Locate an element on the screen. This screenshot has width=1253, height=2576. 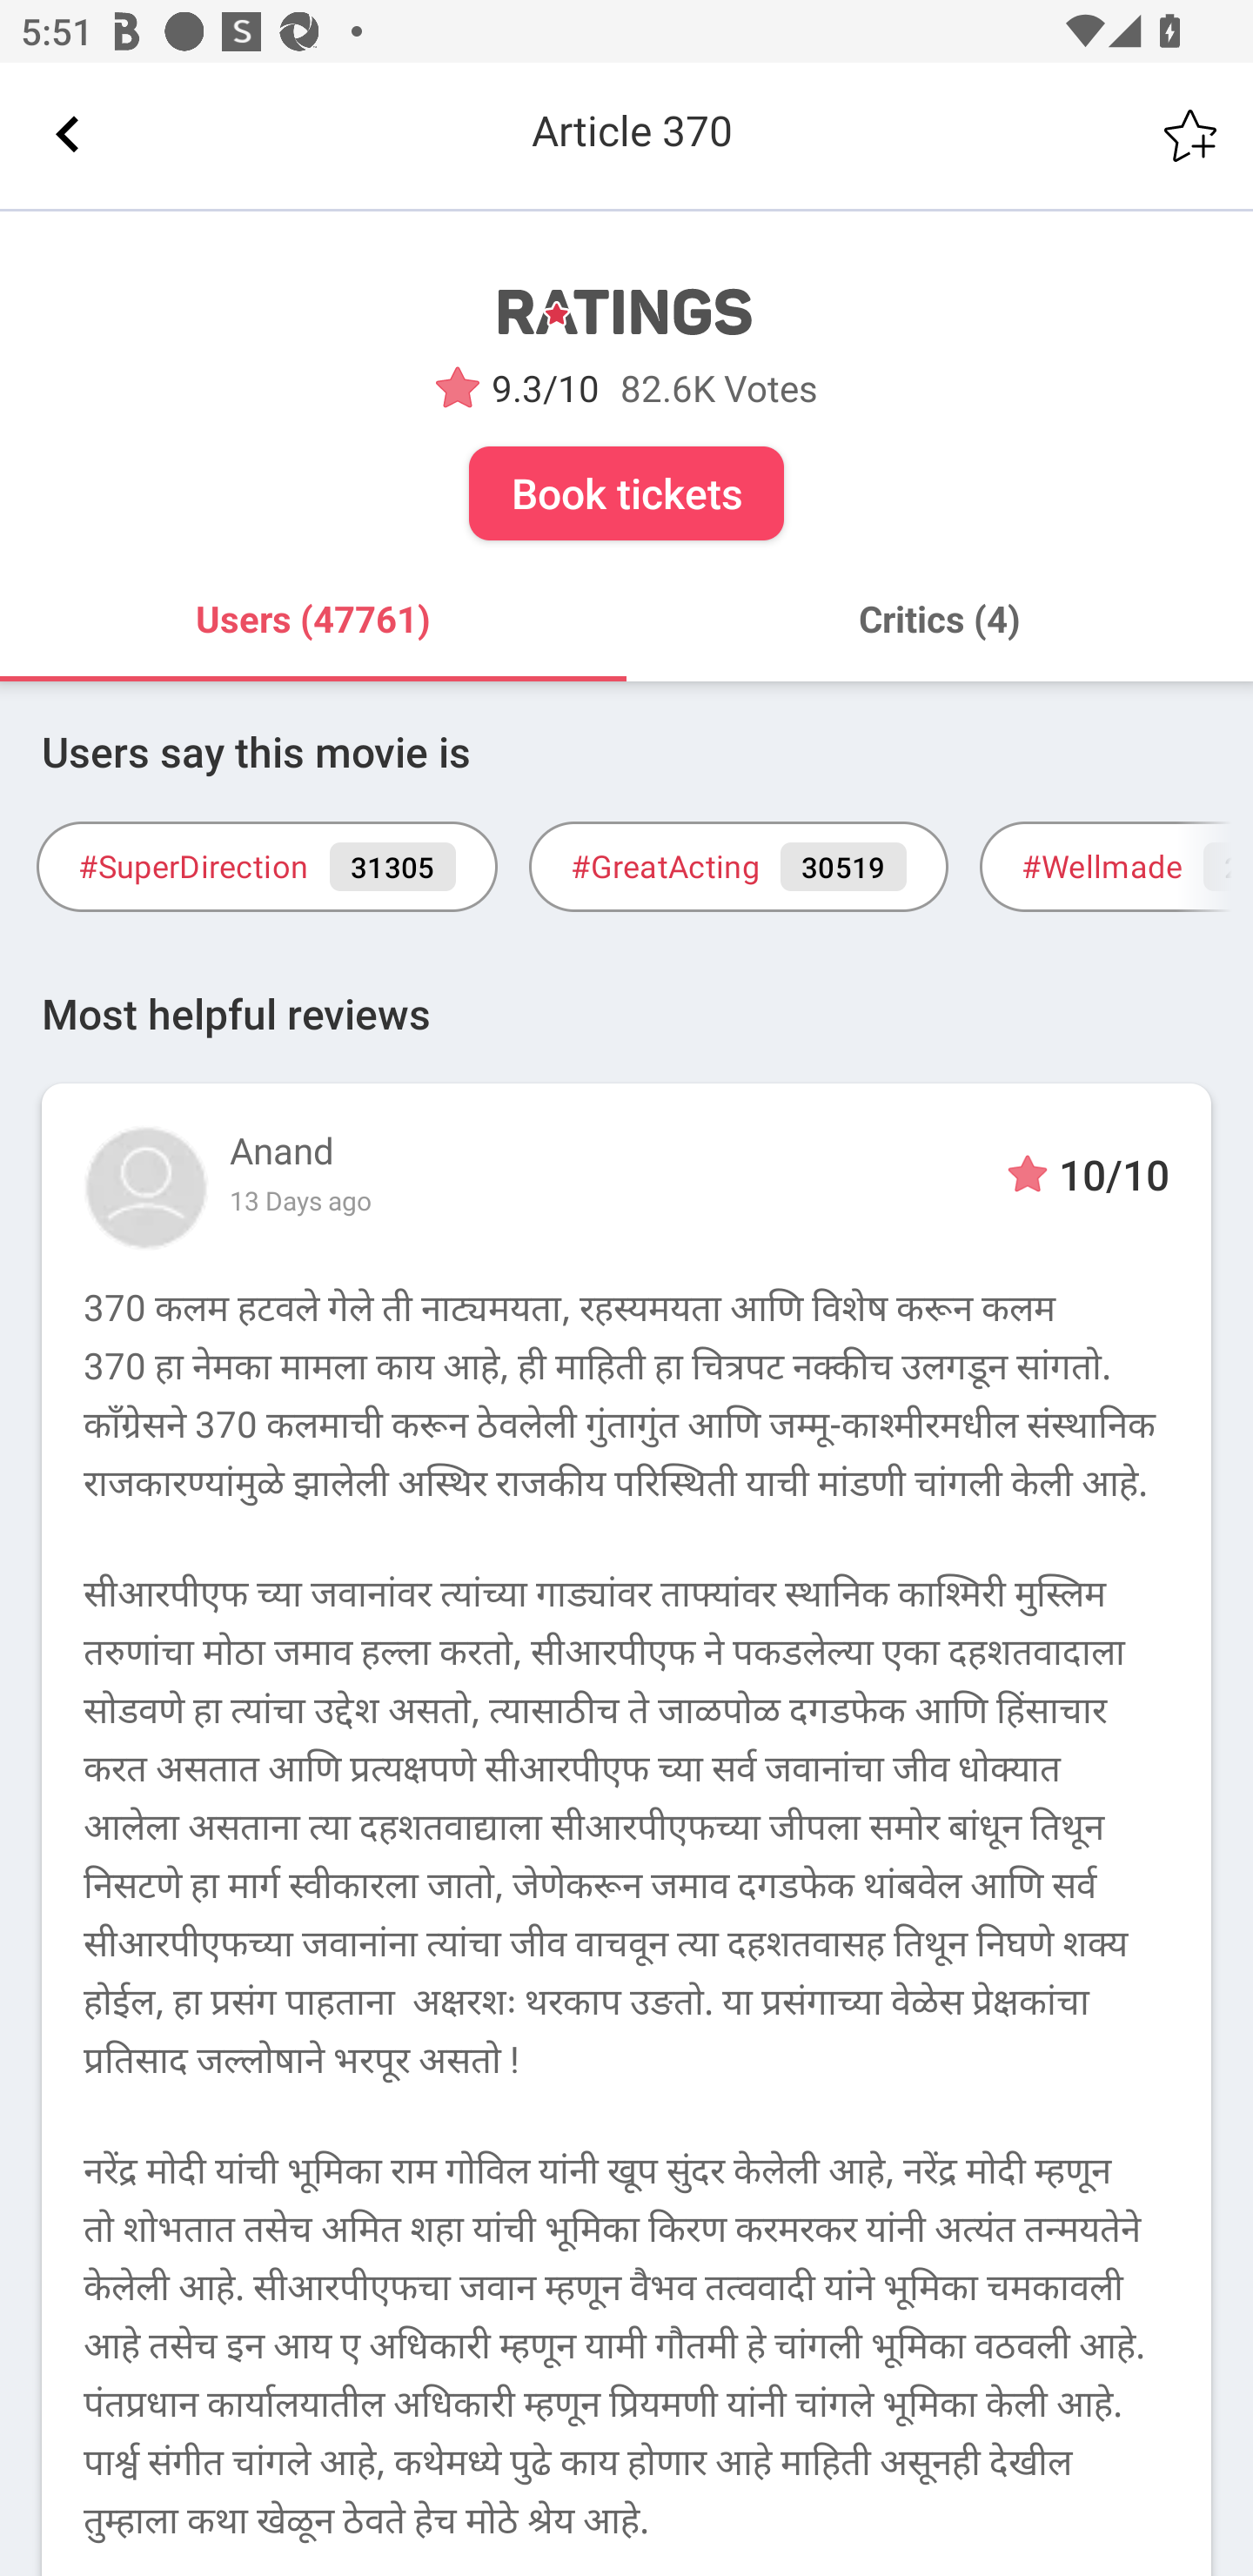
Back is located at coordinates (68, 135).